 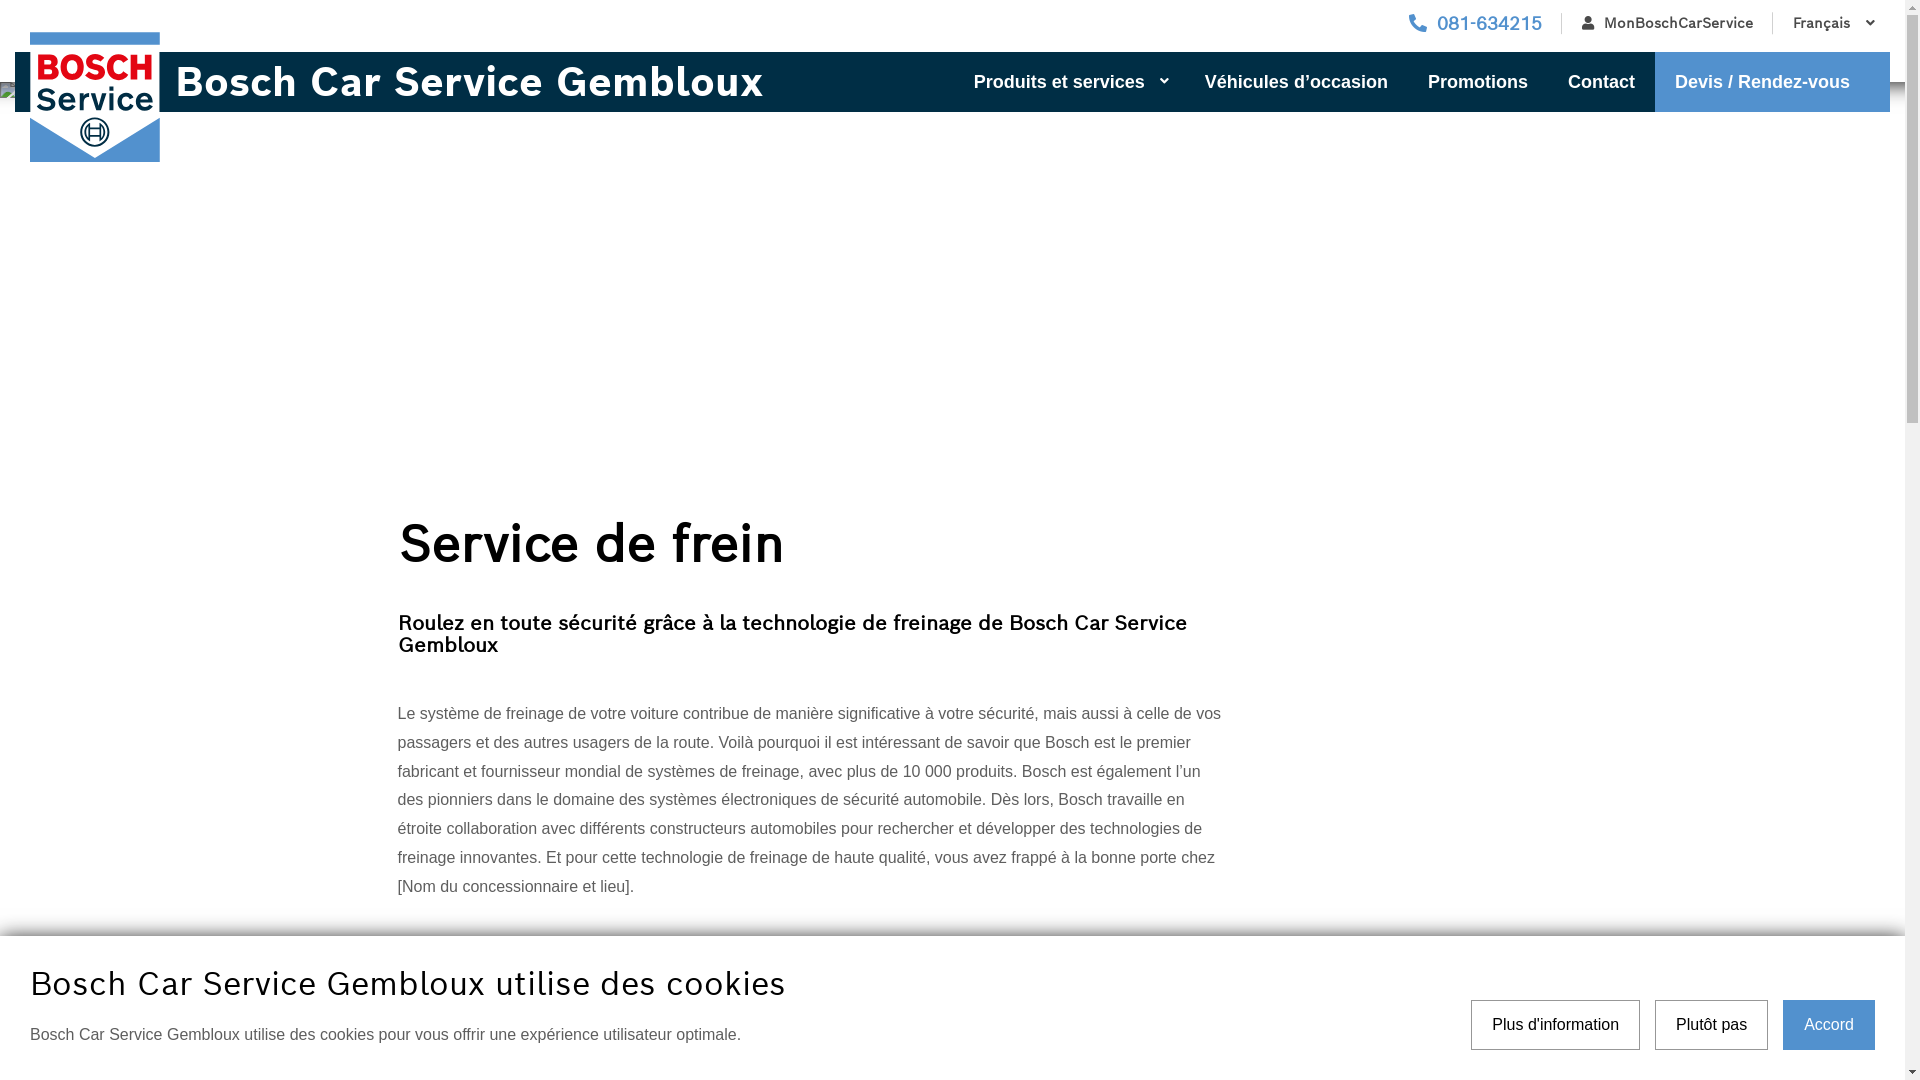 What do you see at coordinates (1476, 24) in the screenshot?
I see `081-634215` at bounding box center [1476, 24].